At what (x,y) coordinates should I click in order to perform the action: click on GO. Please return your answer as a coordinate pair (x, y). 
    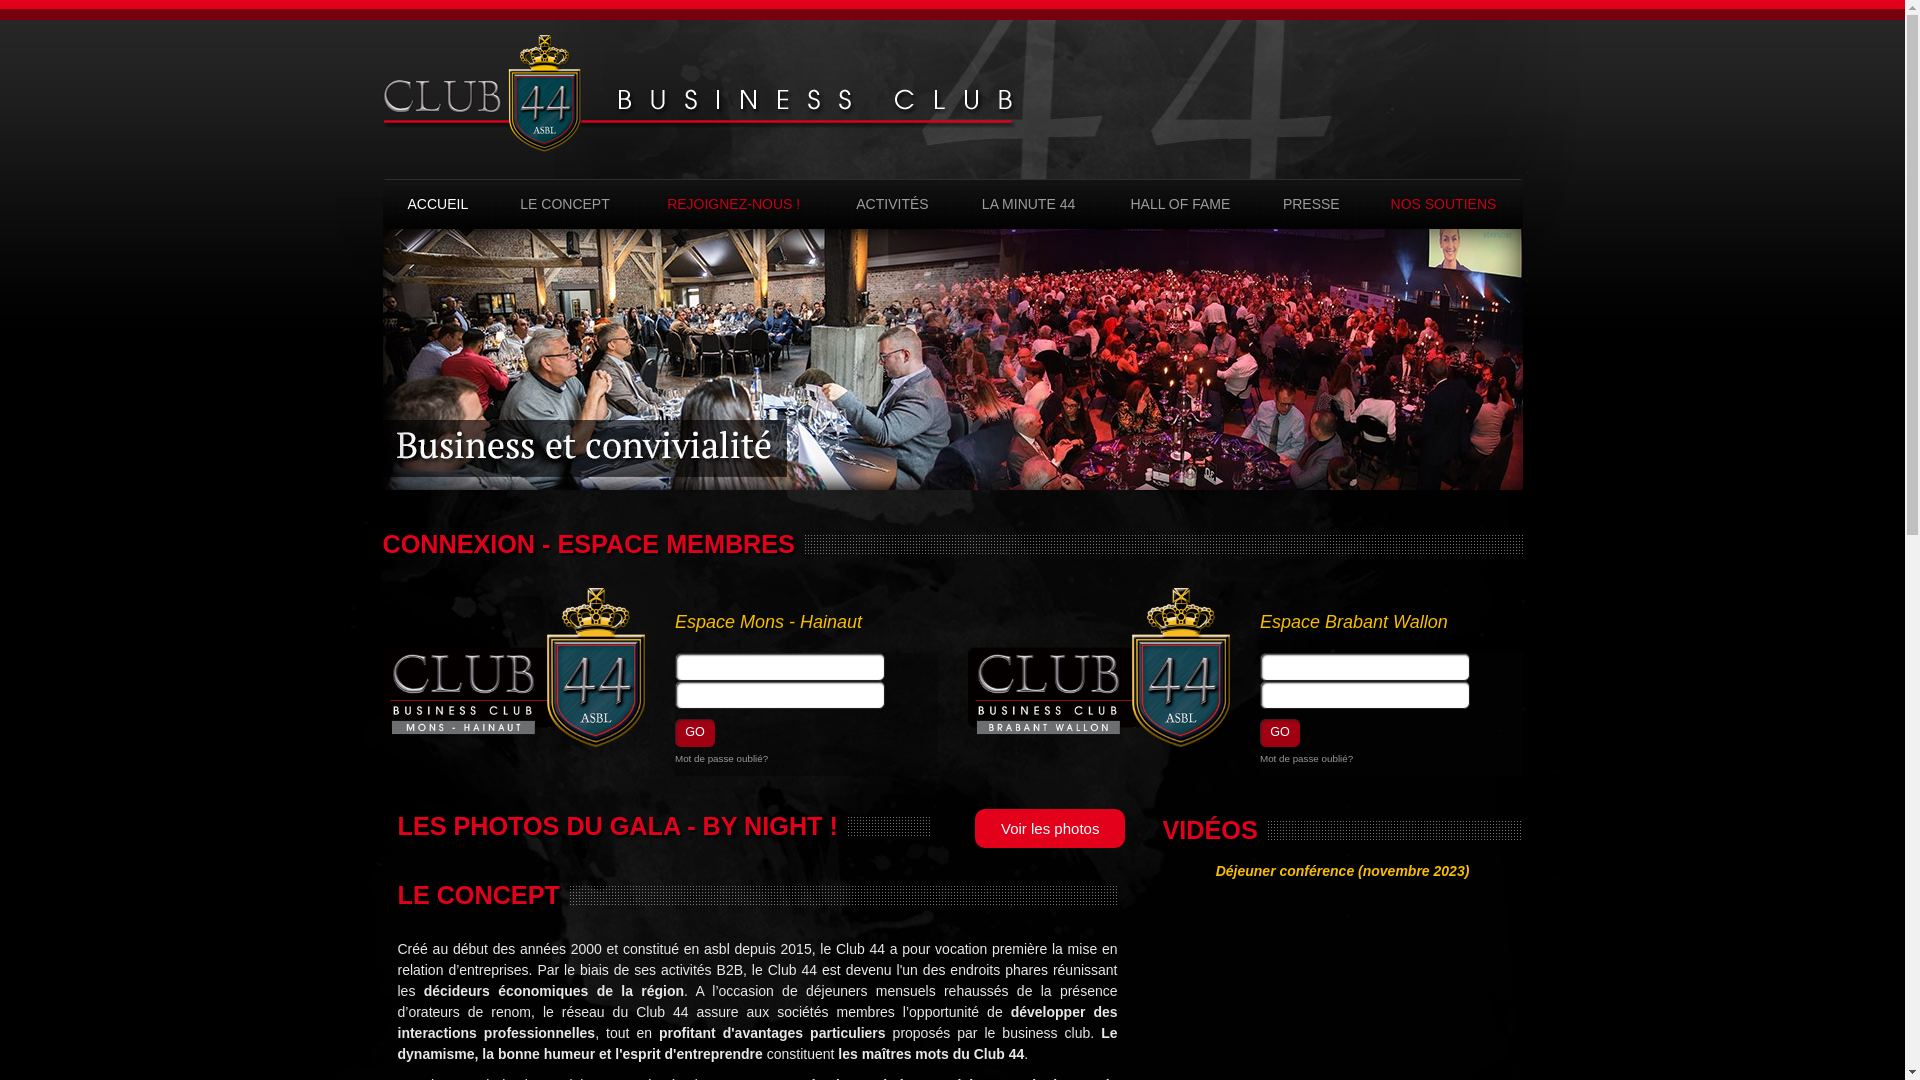
    Looking at the image, I should click on (1280, 733).